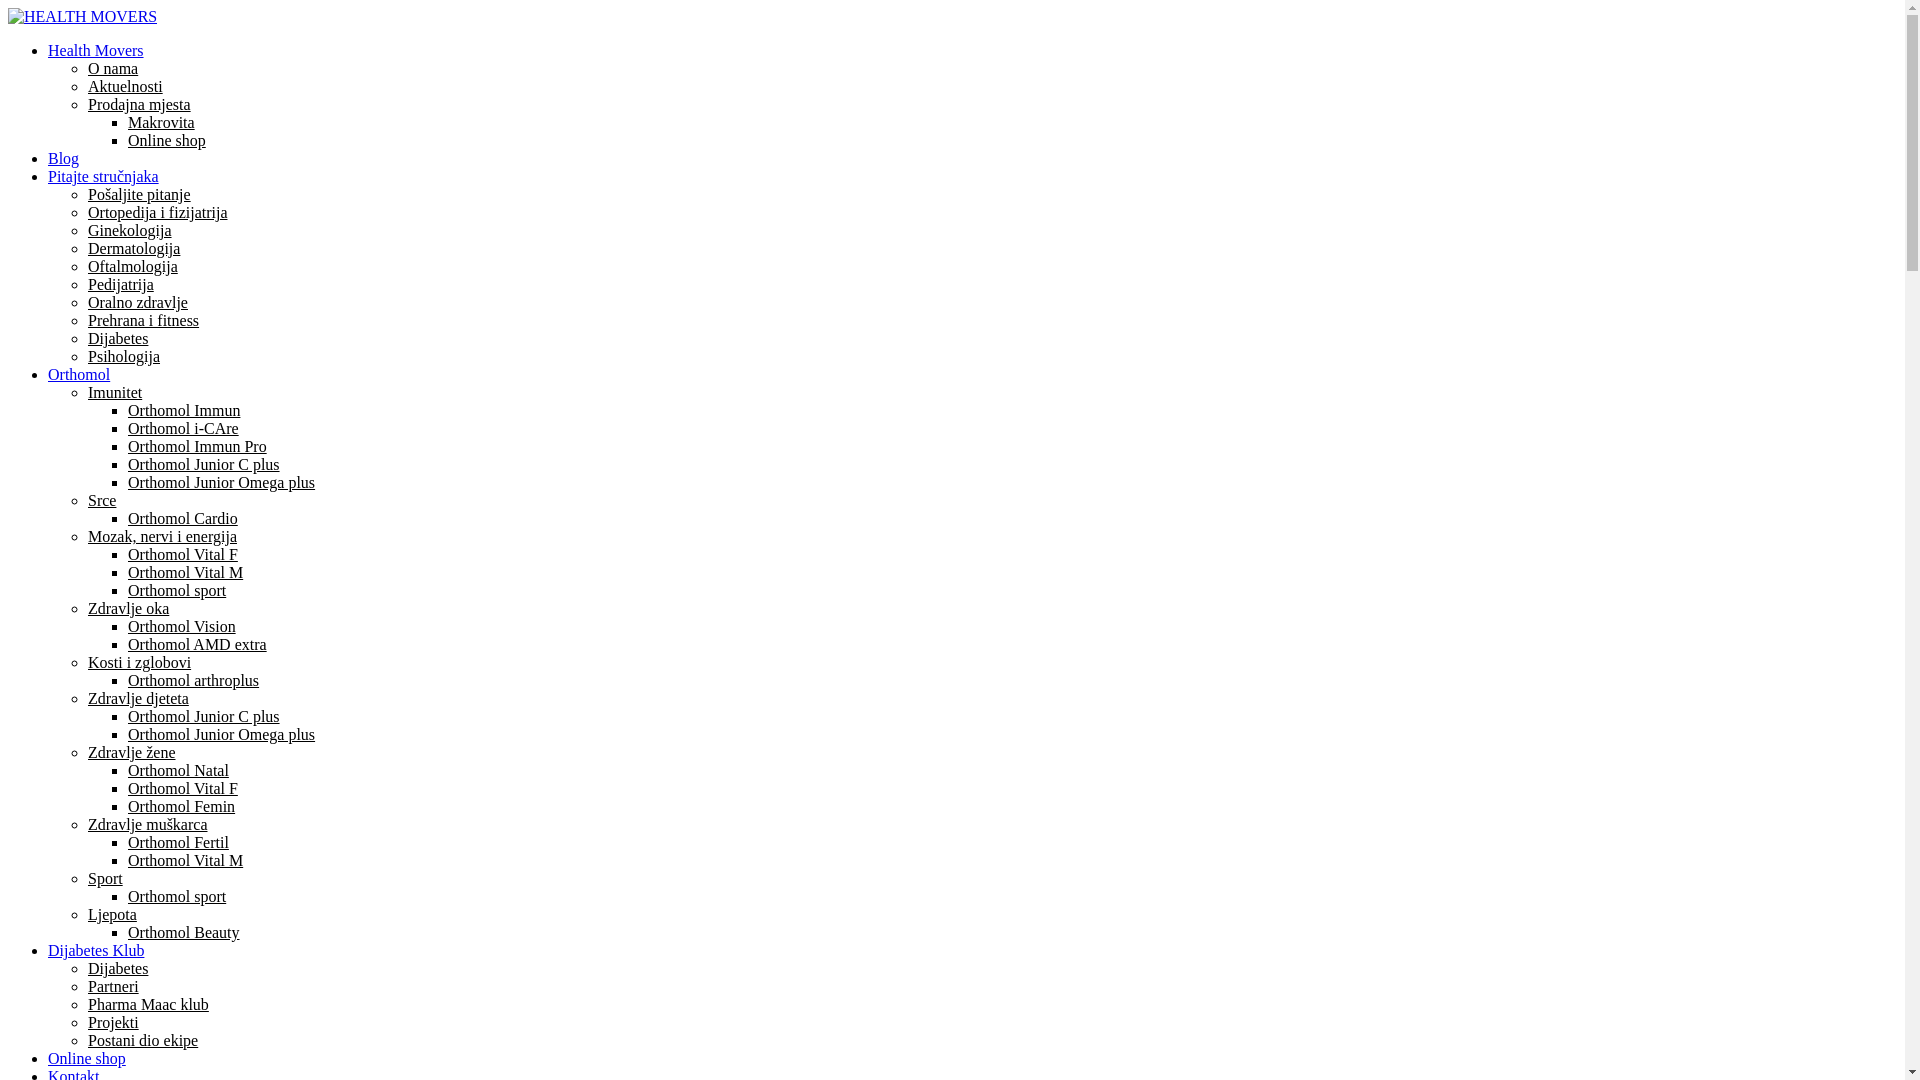 This screenshot has width=1920, height=1080. What do you see at coordinates (87, 1058) in the screenshot?
I see `Online shop` at bounding box center [87, 1058].